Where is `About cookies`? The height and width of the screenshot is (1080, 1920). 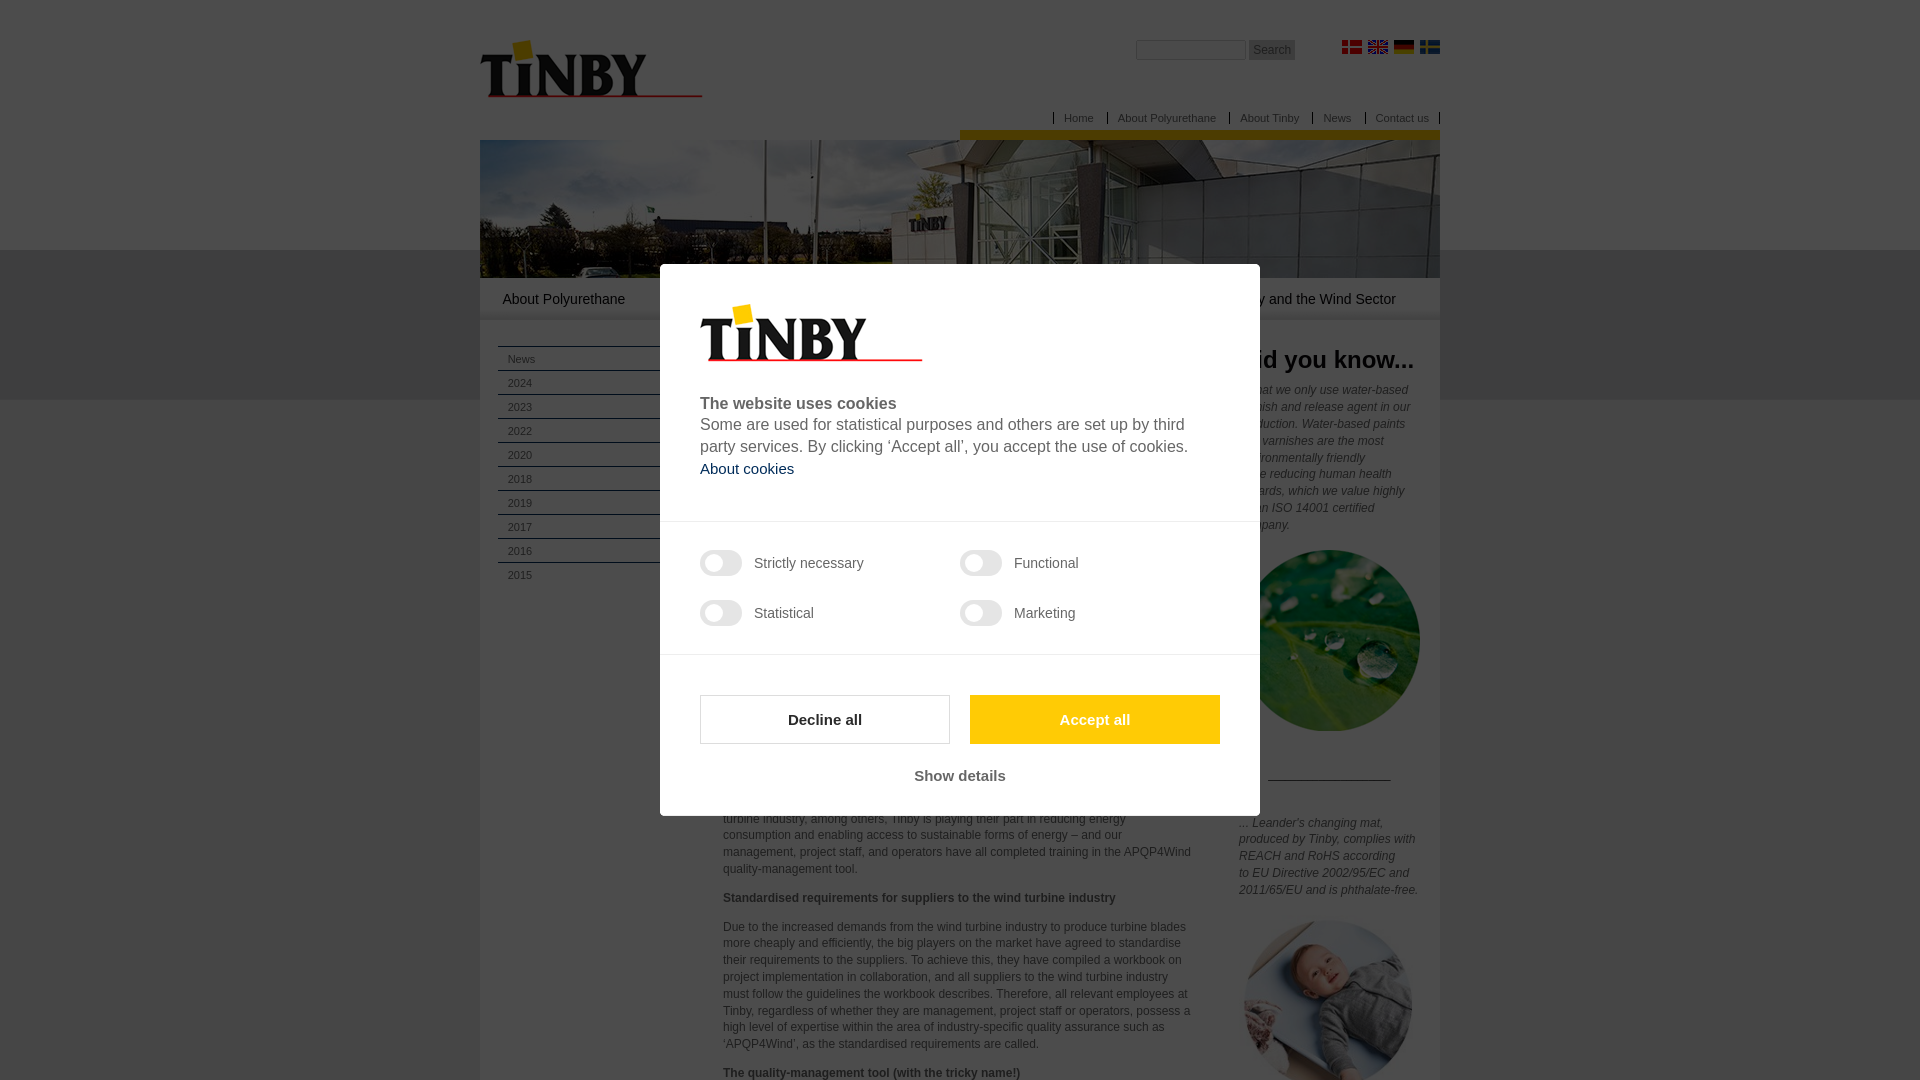 About cookies is located at coordinates (747, 468).